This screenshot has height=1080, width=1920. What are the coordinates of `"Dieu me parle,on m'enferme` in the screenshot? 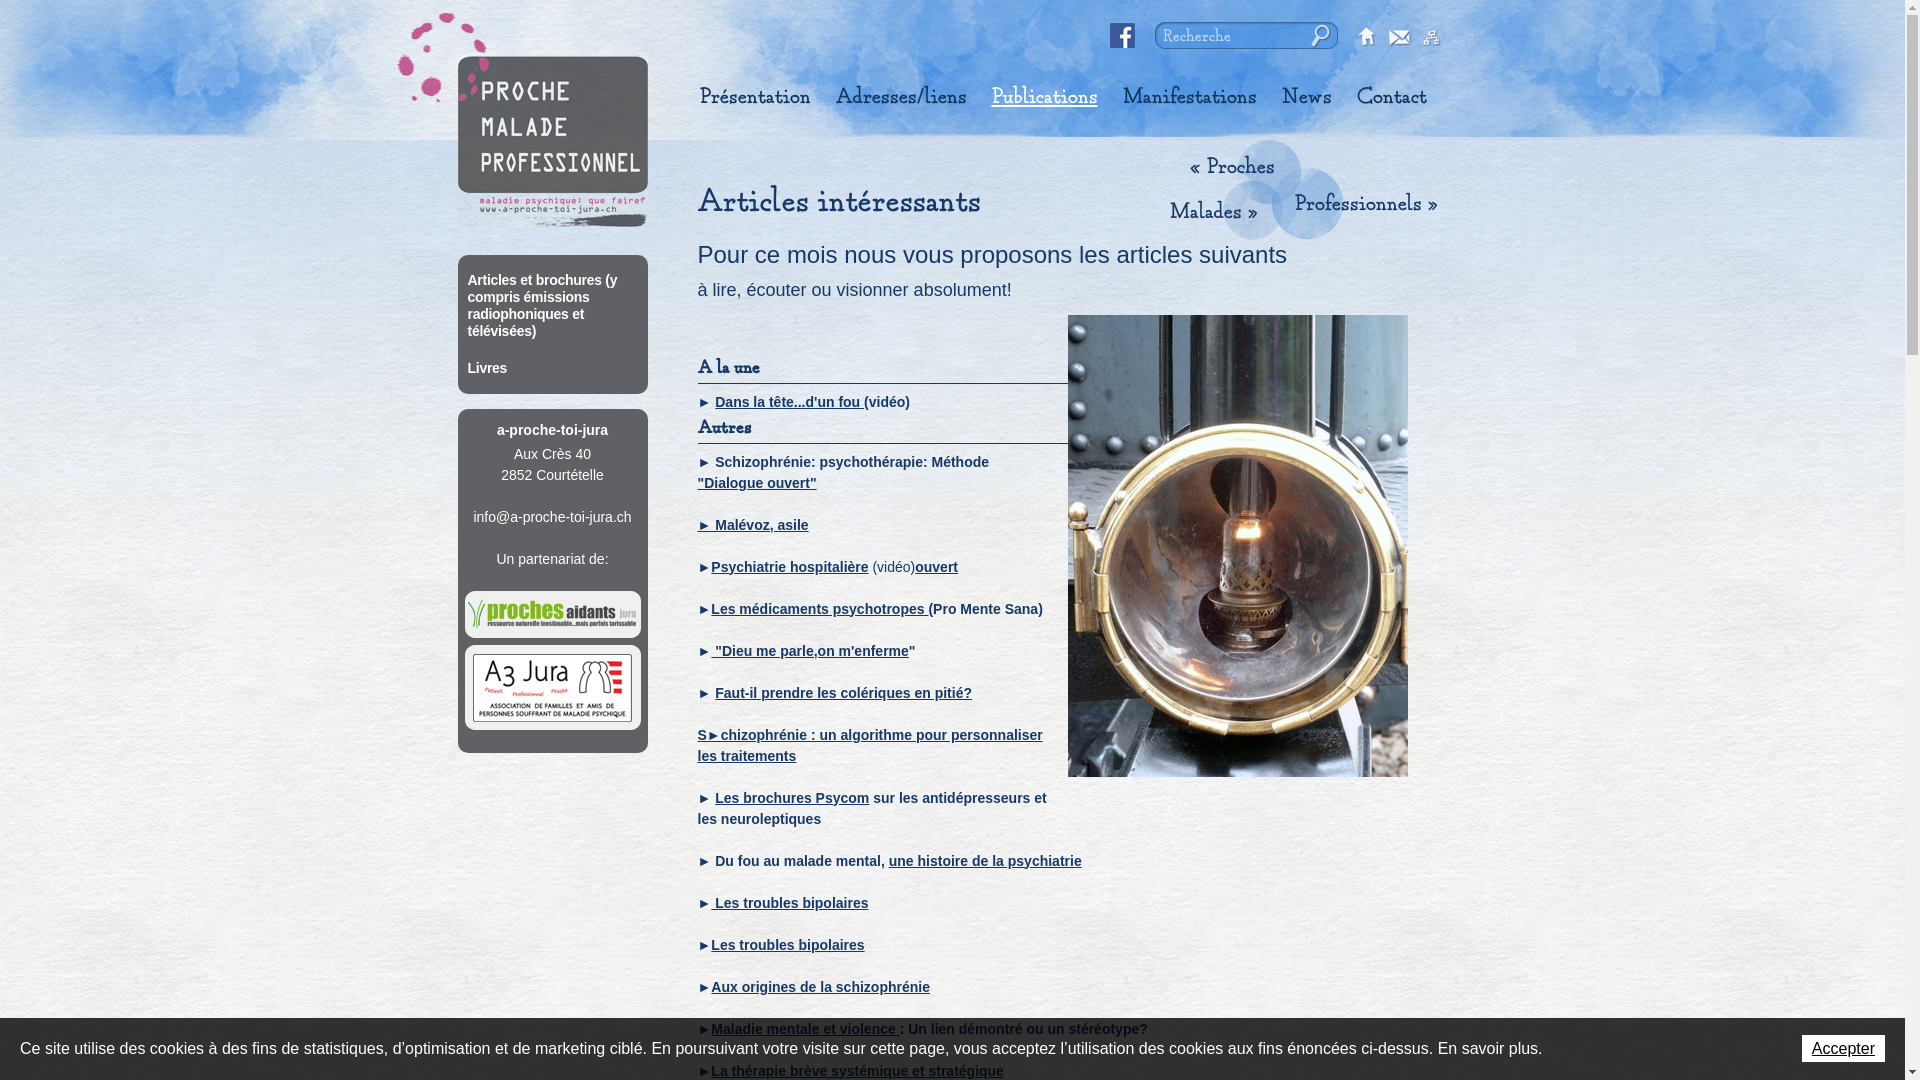 It's located at (812, 650).